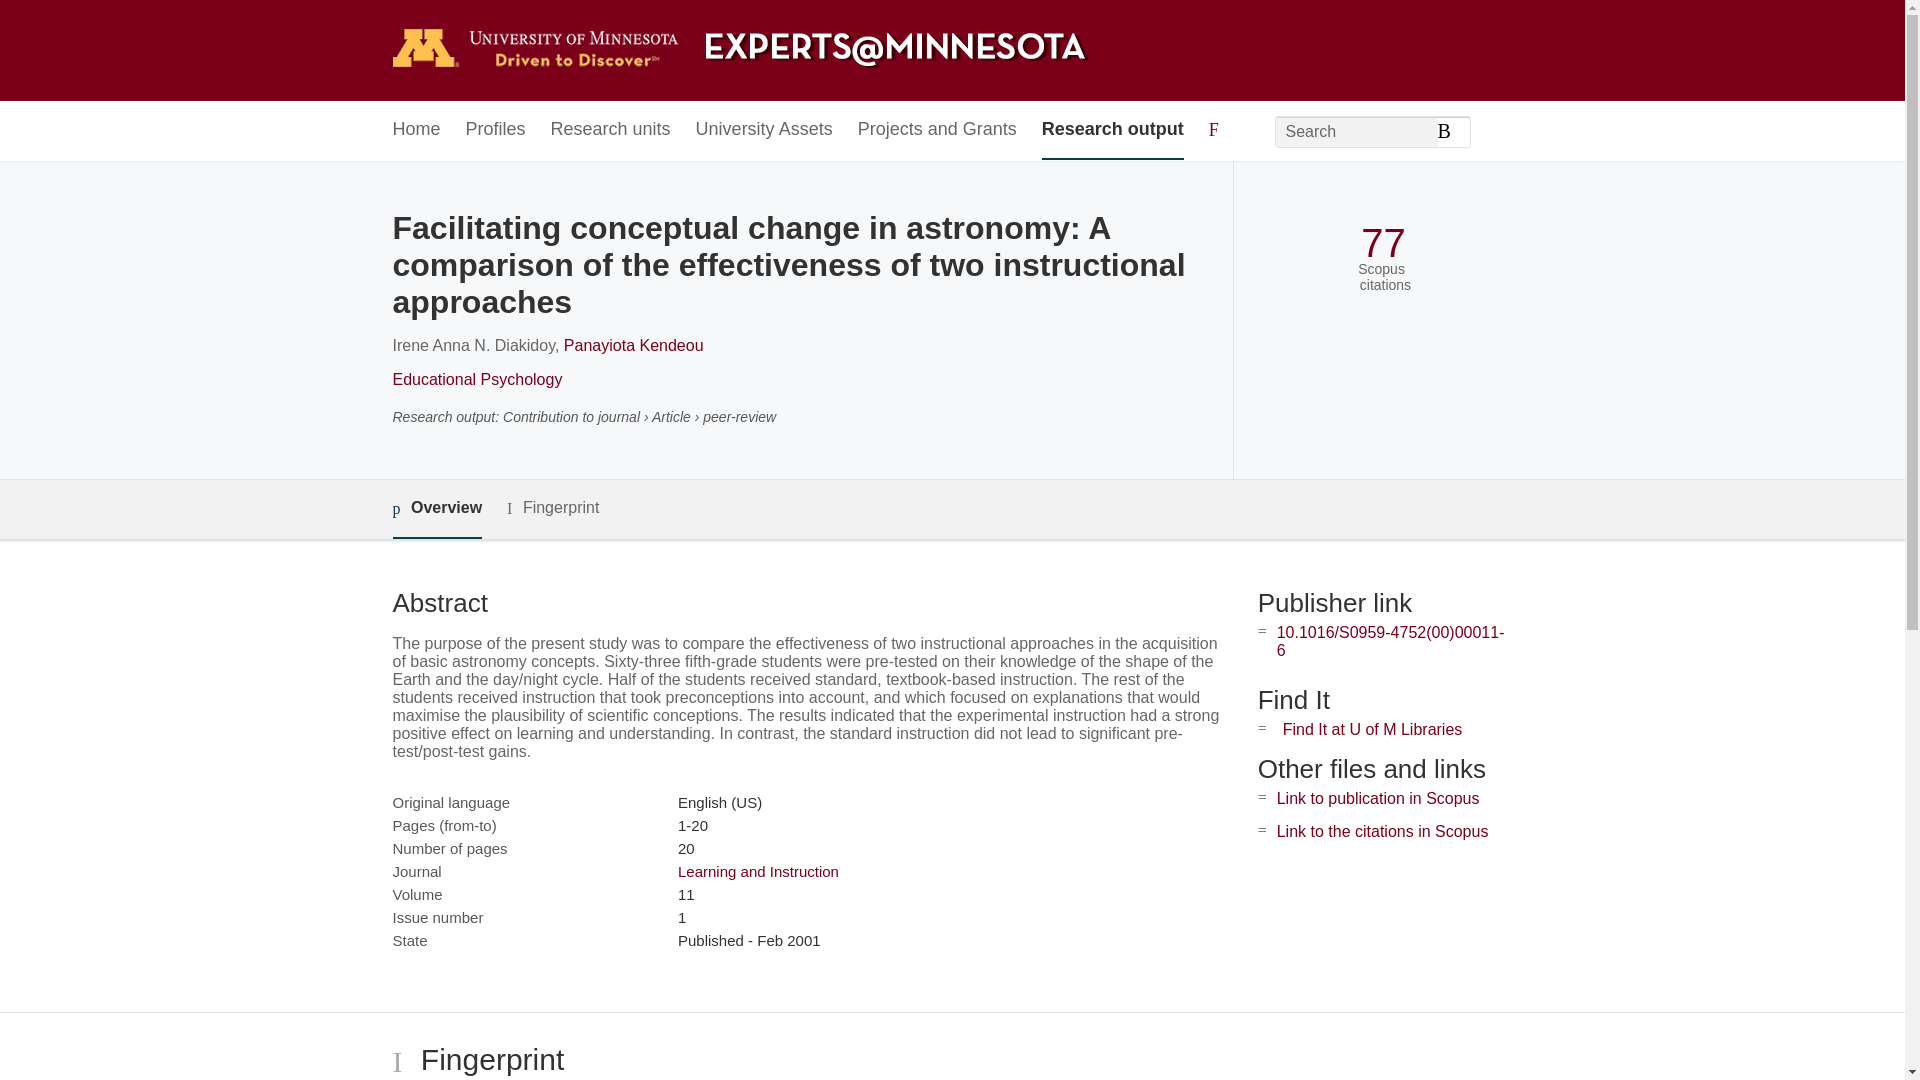 Image resolution: width=1920 pixels, height=1080 pixels. I want to click on Projects and Grants, so click(938, 130).